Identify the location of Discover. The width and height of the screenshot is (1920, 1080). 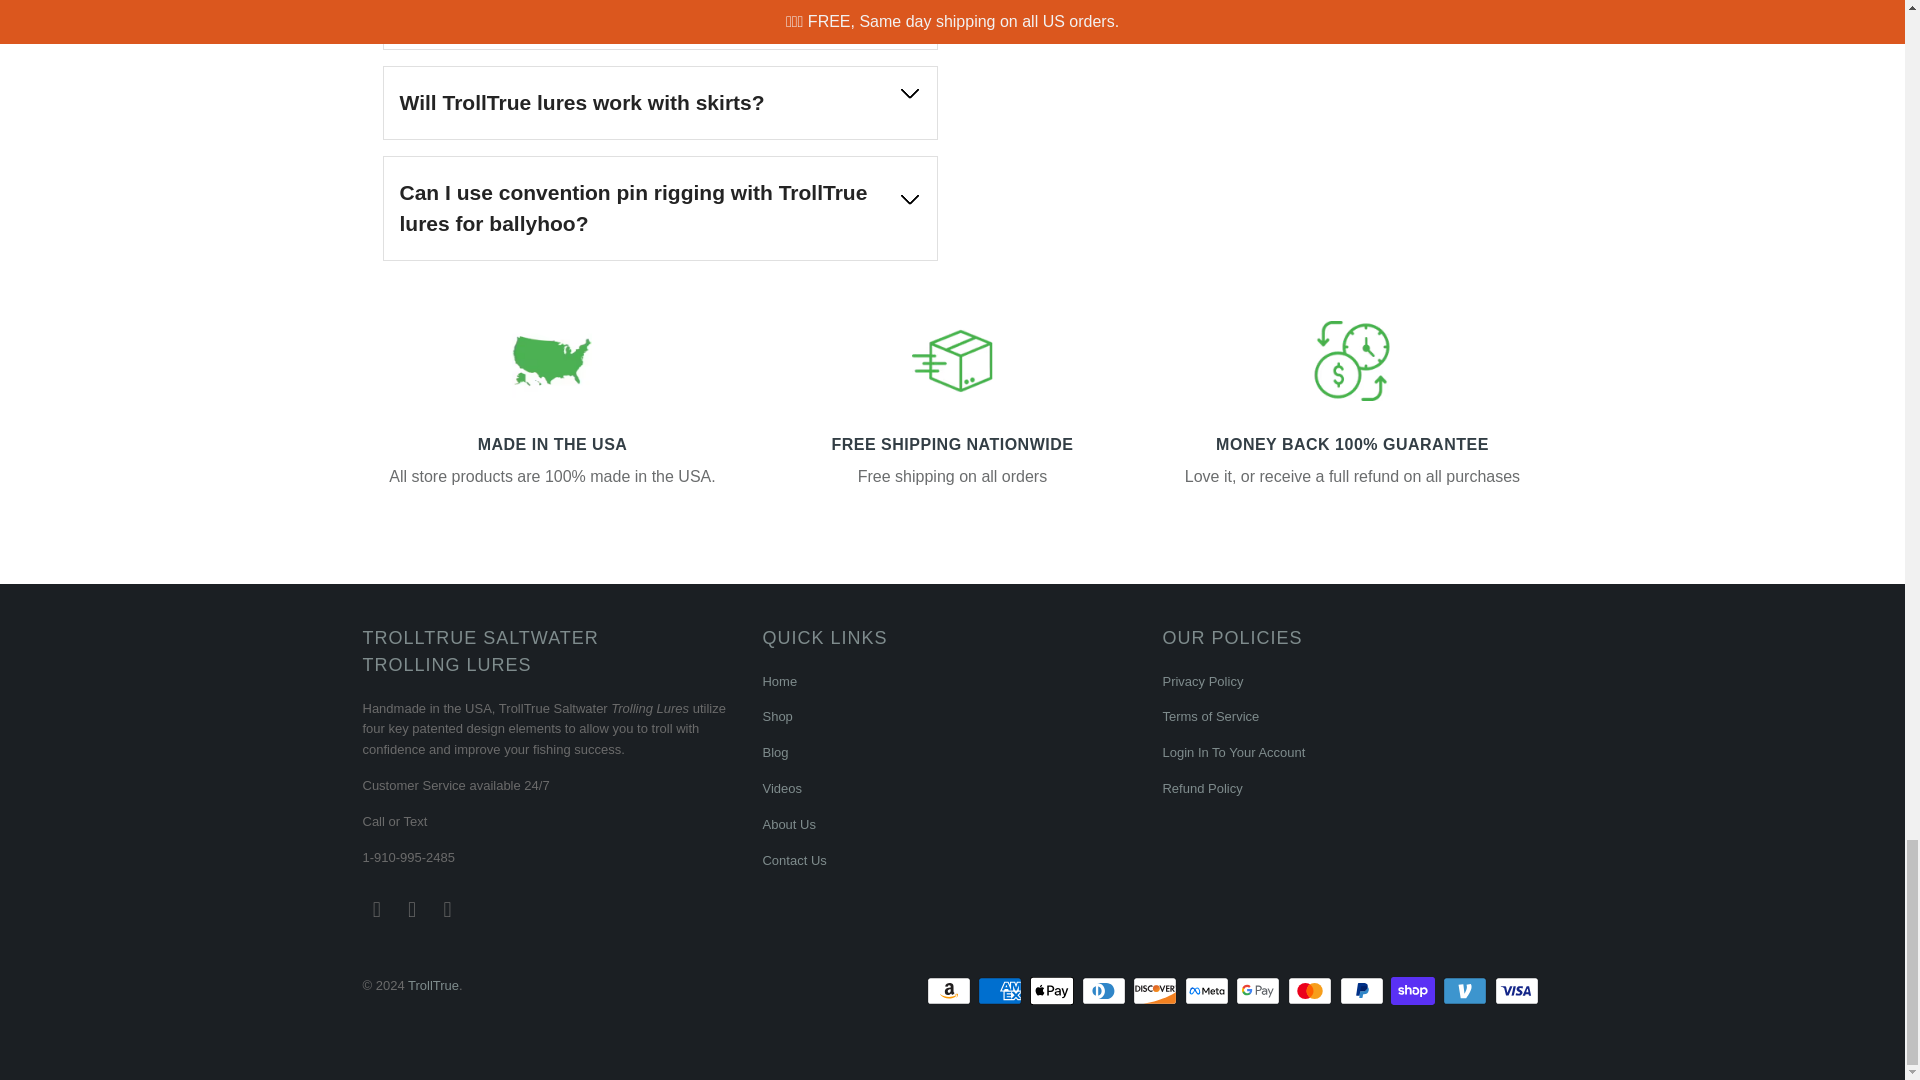
(1156, 990).